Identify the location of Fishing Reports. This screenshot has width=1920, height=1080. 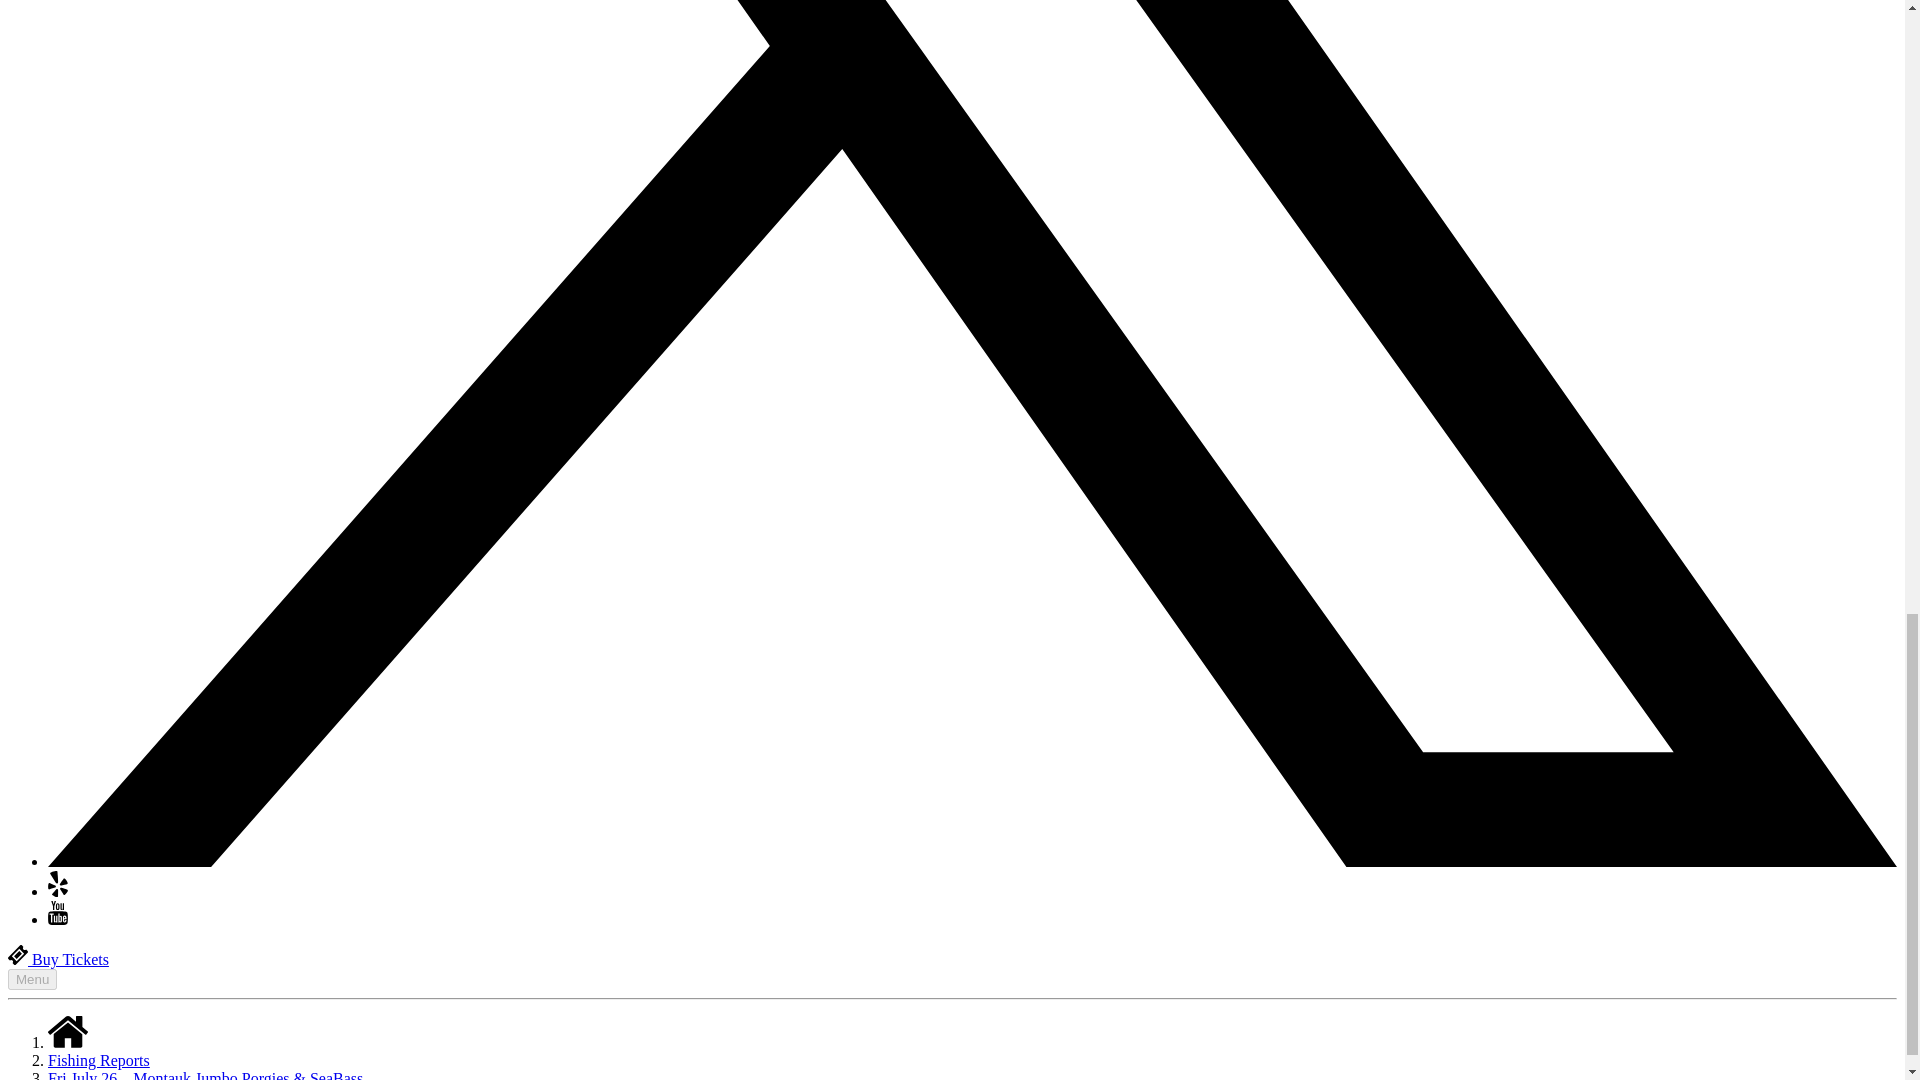
(98, 1060).